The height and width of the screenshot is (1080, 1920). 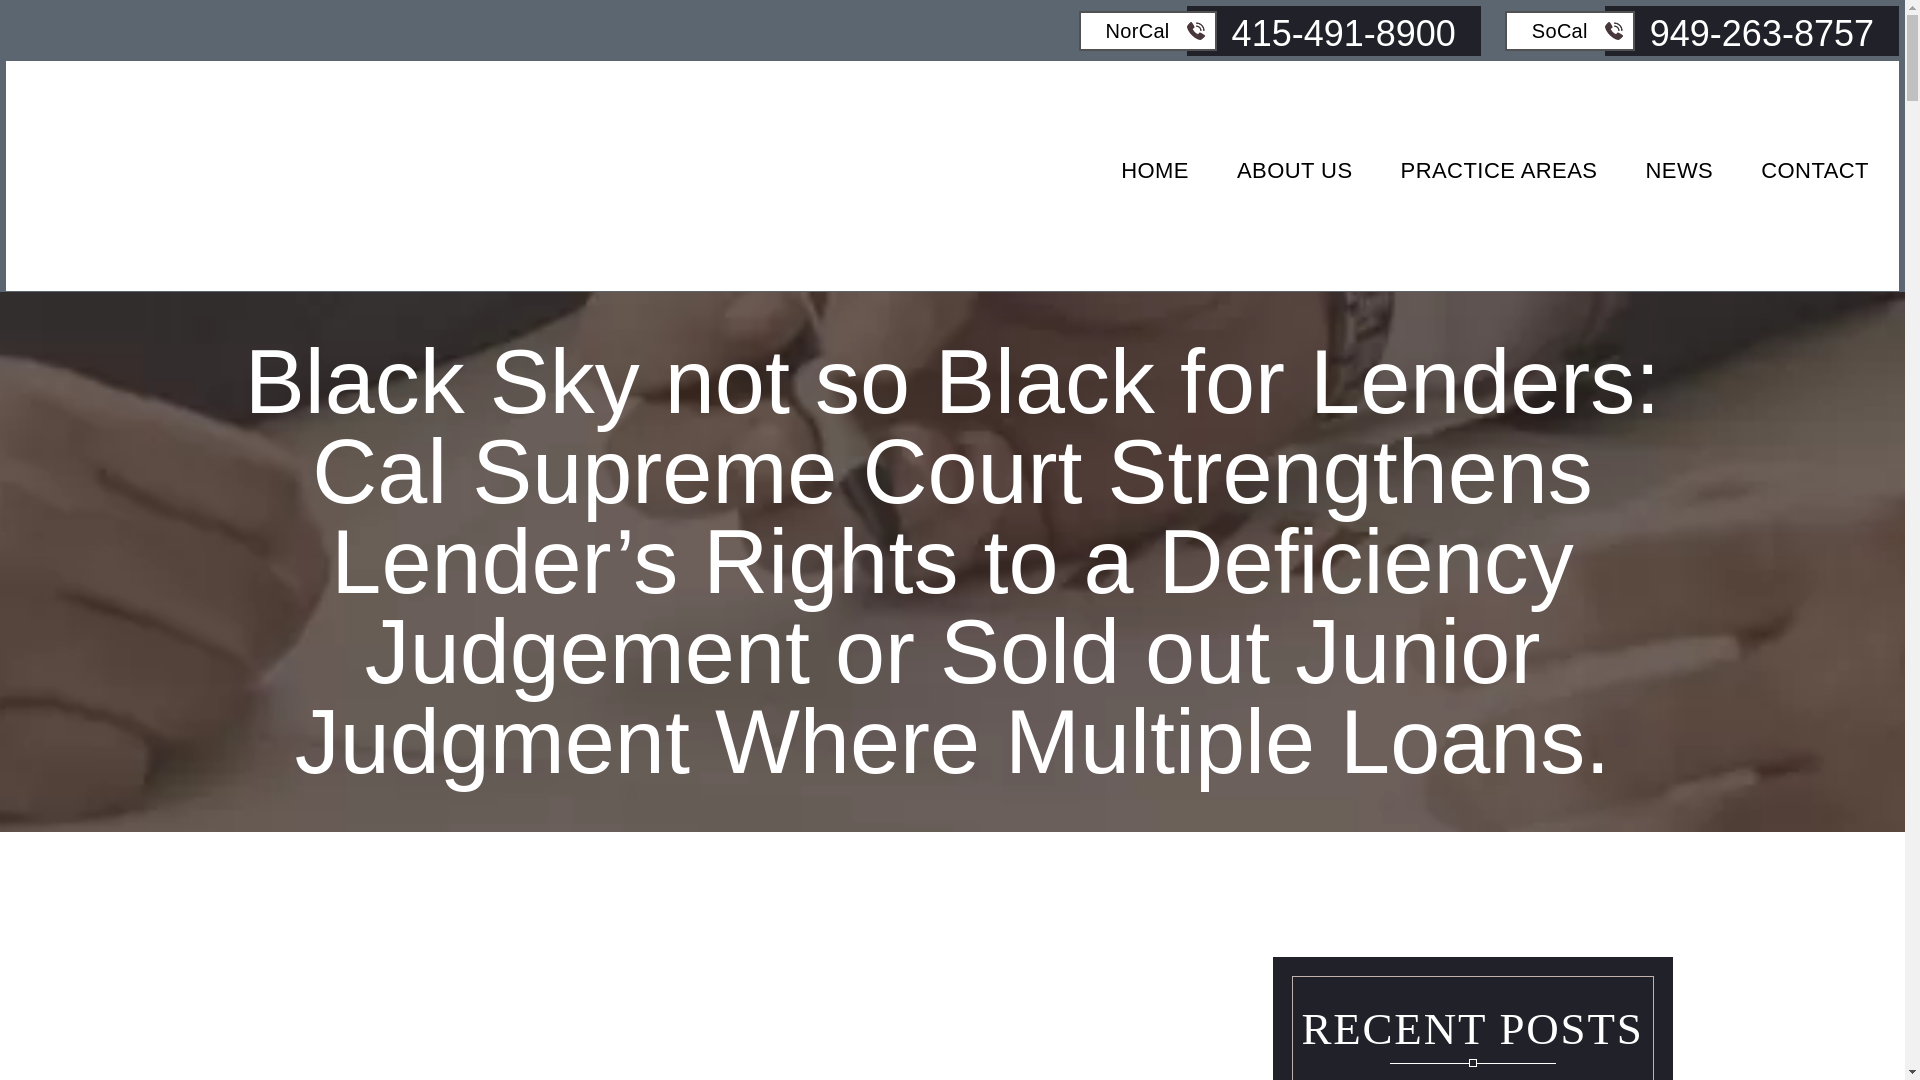 I want to click on PRACTICE AREAS, so click(x=1499, y=180).